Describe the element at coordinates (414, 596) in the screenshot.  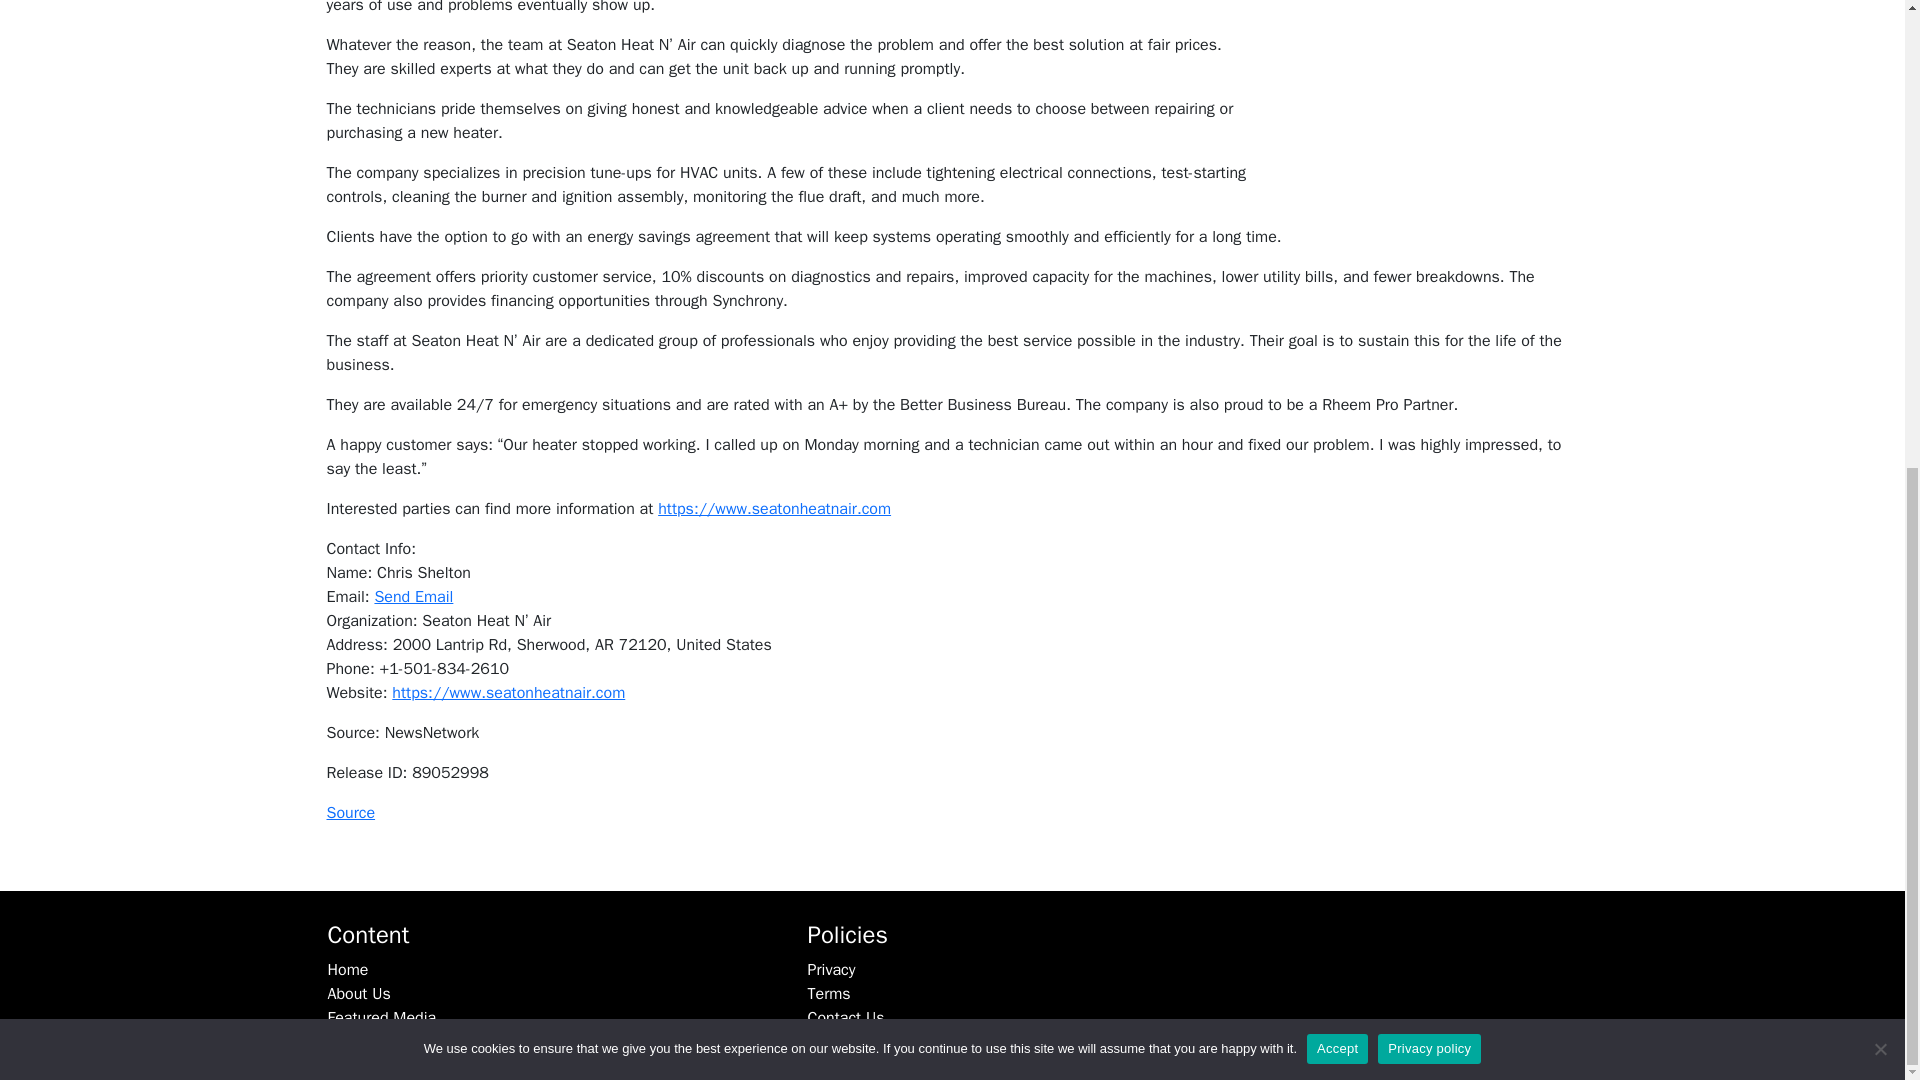
I see `Send Email` at that location.